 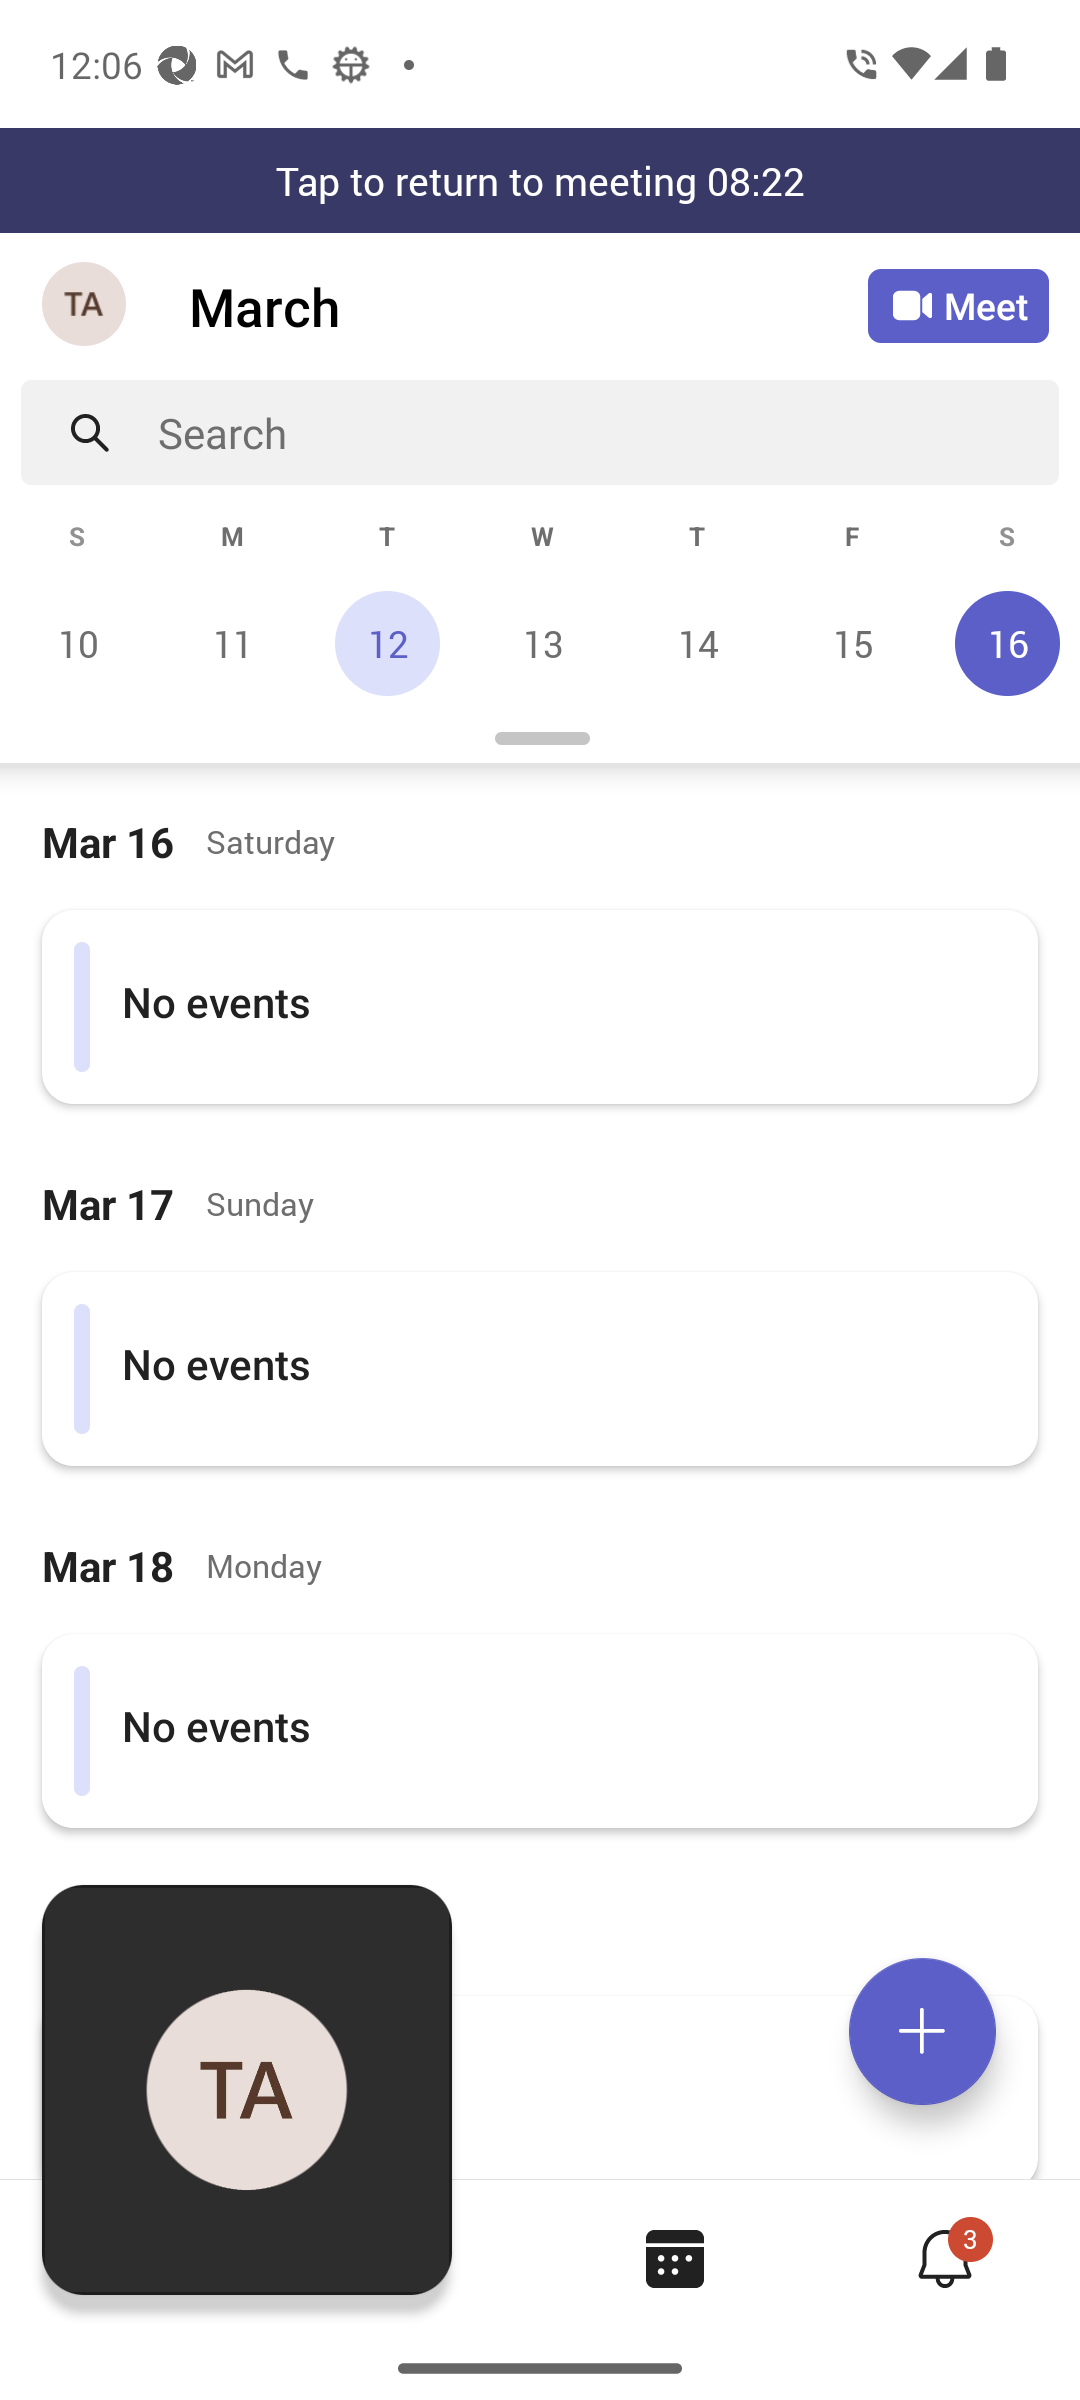 What do you see at coordinates (608, 432) in the screenshot?
I see `Search` at bounding box center [608, 432].